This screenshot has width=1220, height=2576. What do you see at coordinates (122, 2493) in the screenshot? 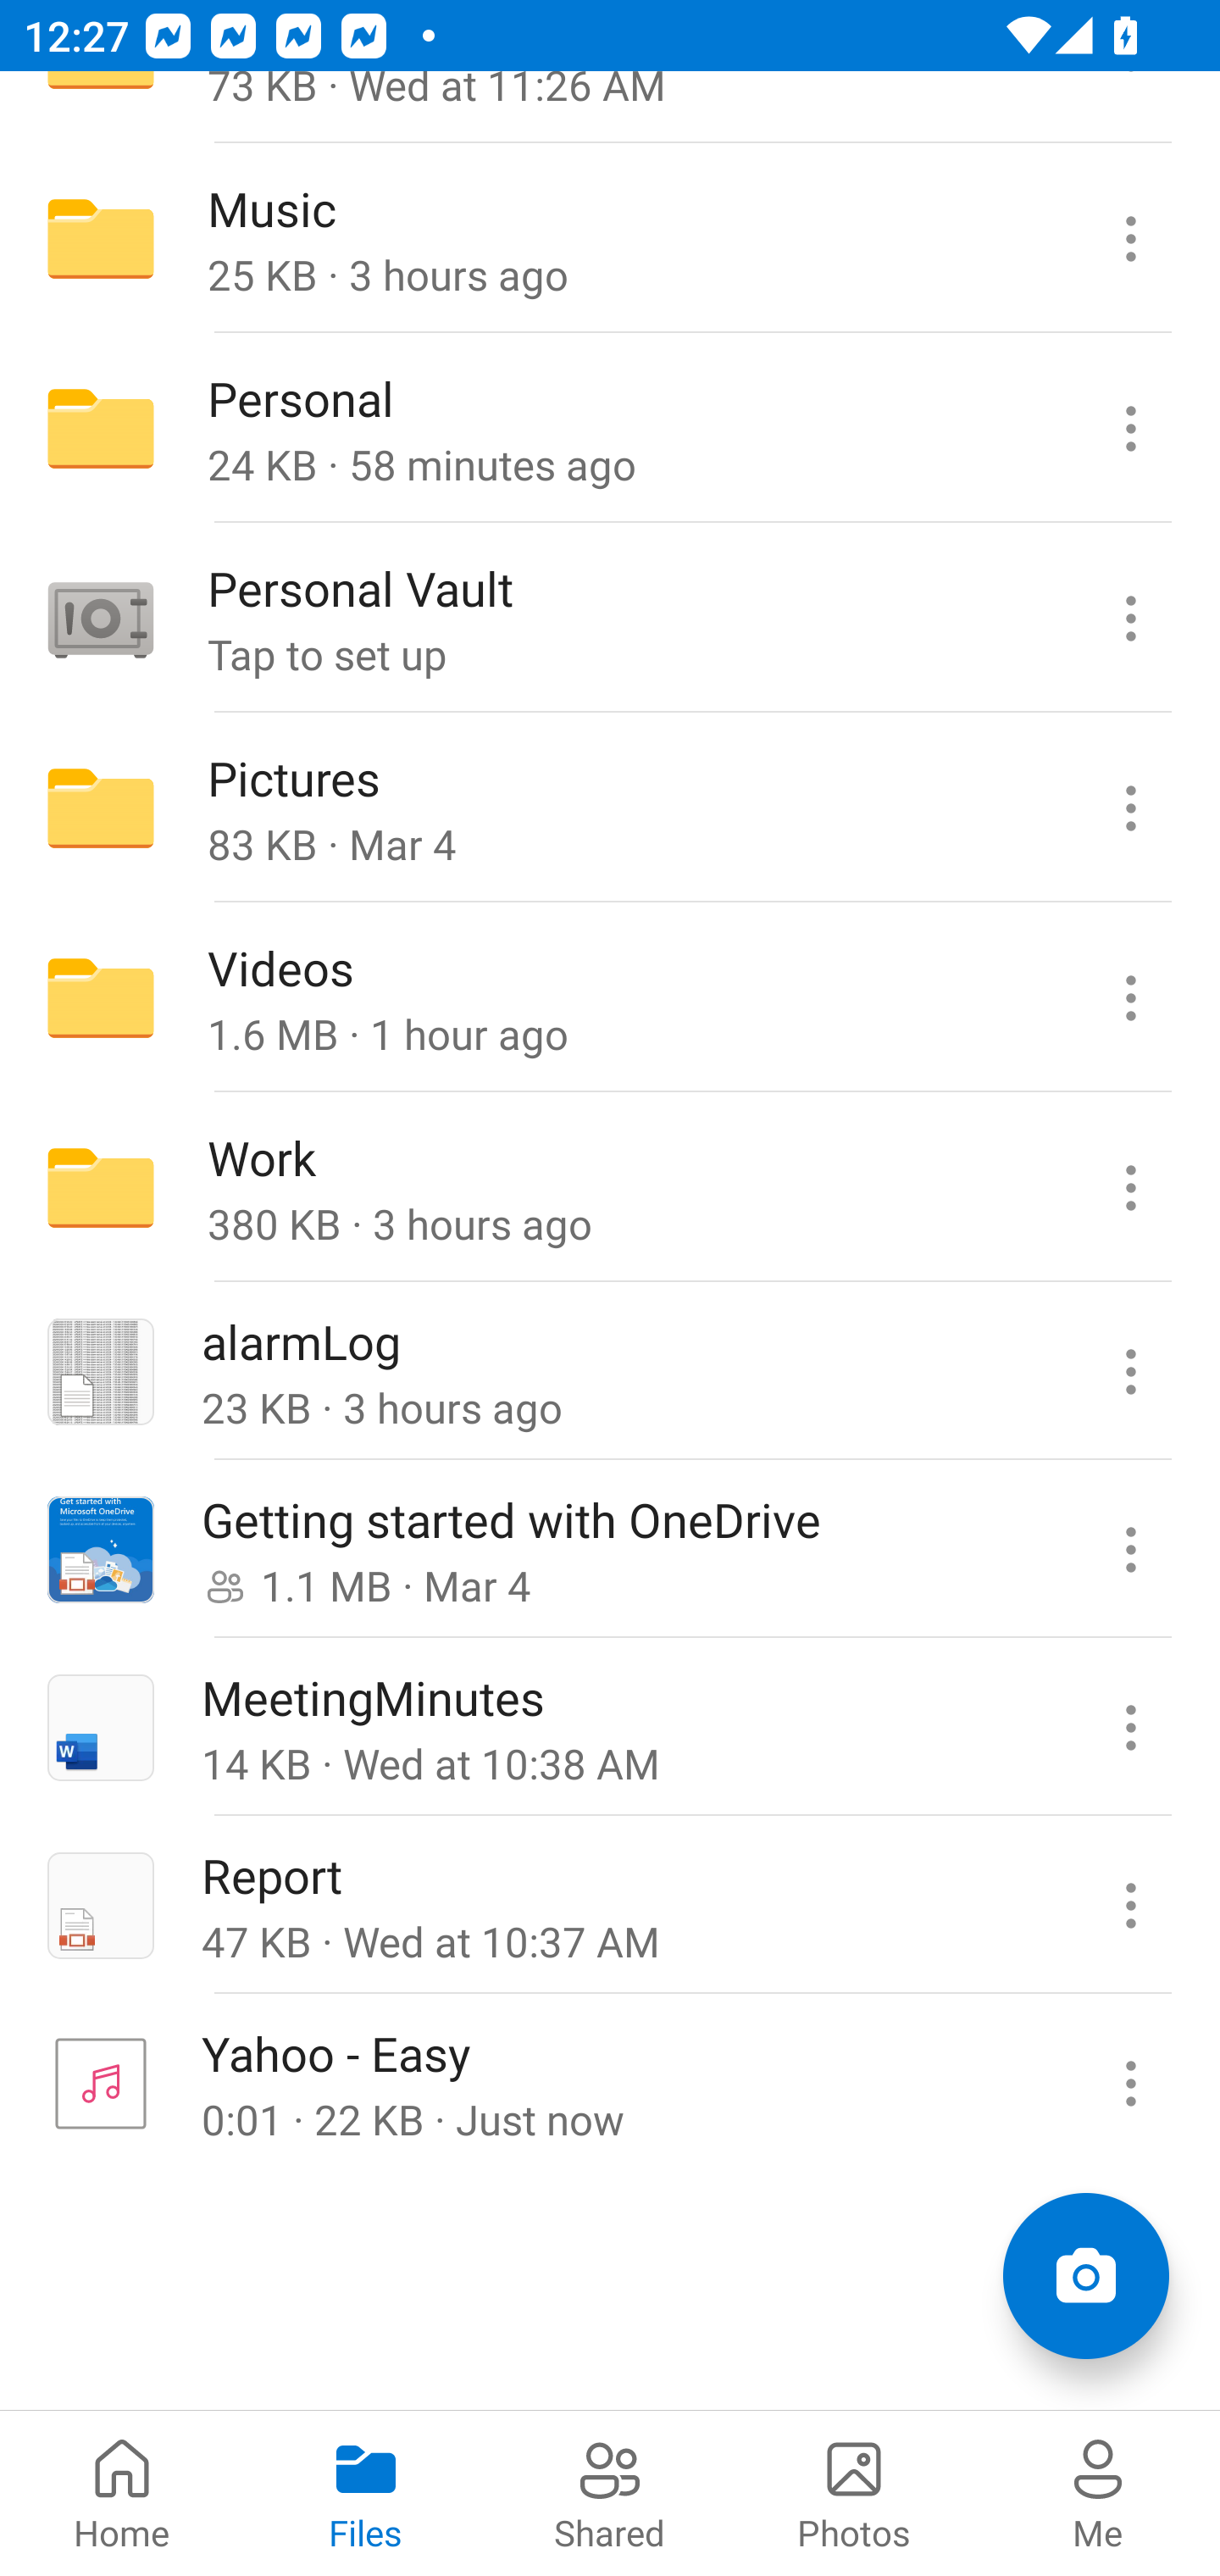
I see `Home pivot Home` at bounding box center [122, 2493].